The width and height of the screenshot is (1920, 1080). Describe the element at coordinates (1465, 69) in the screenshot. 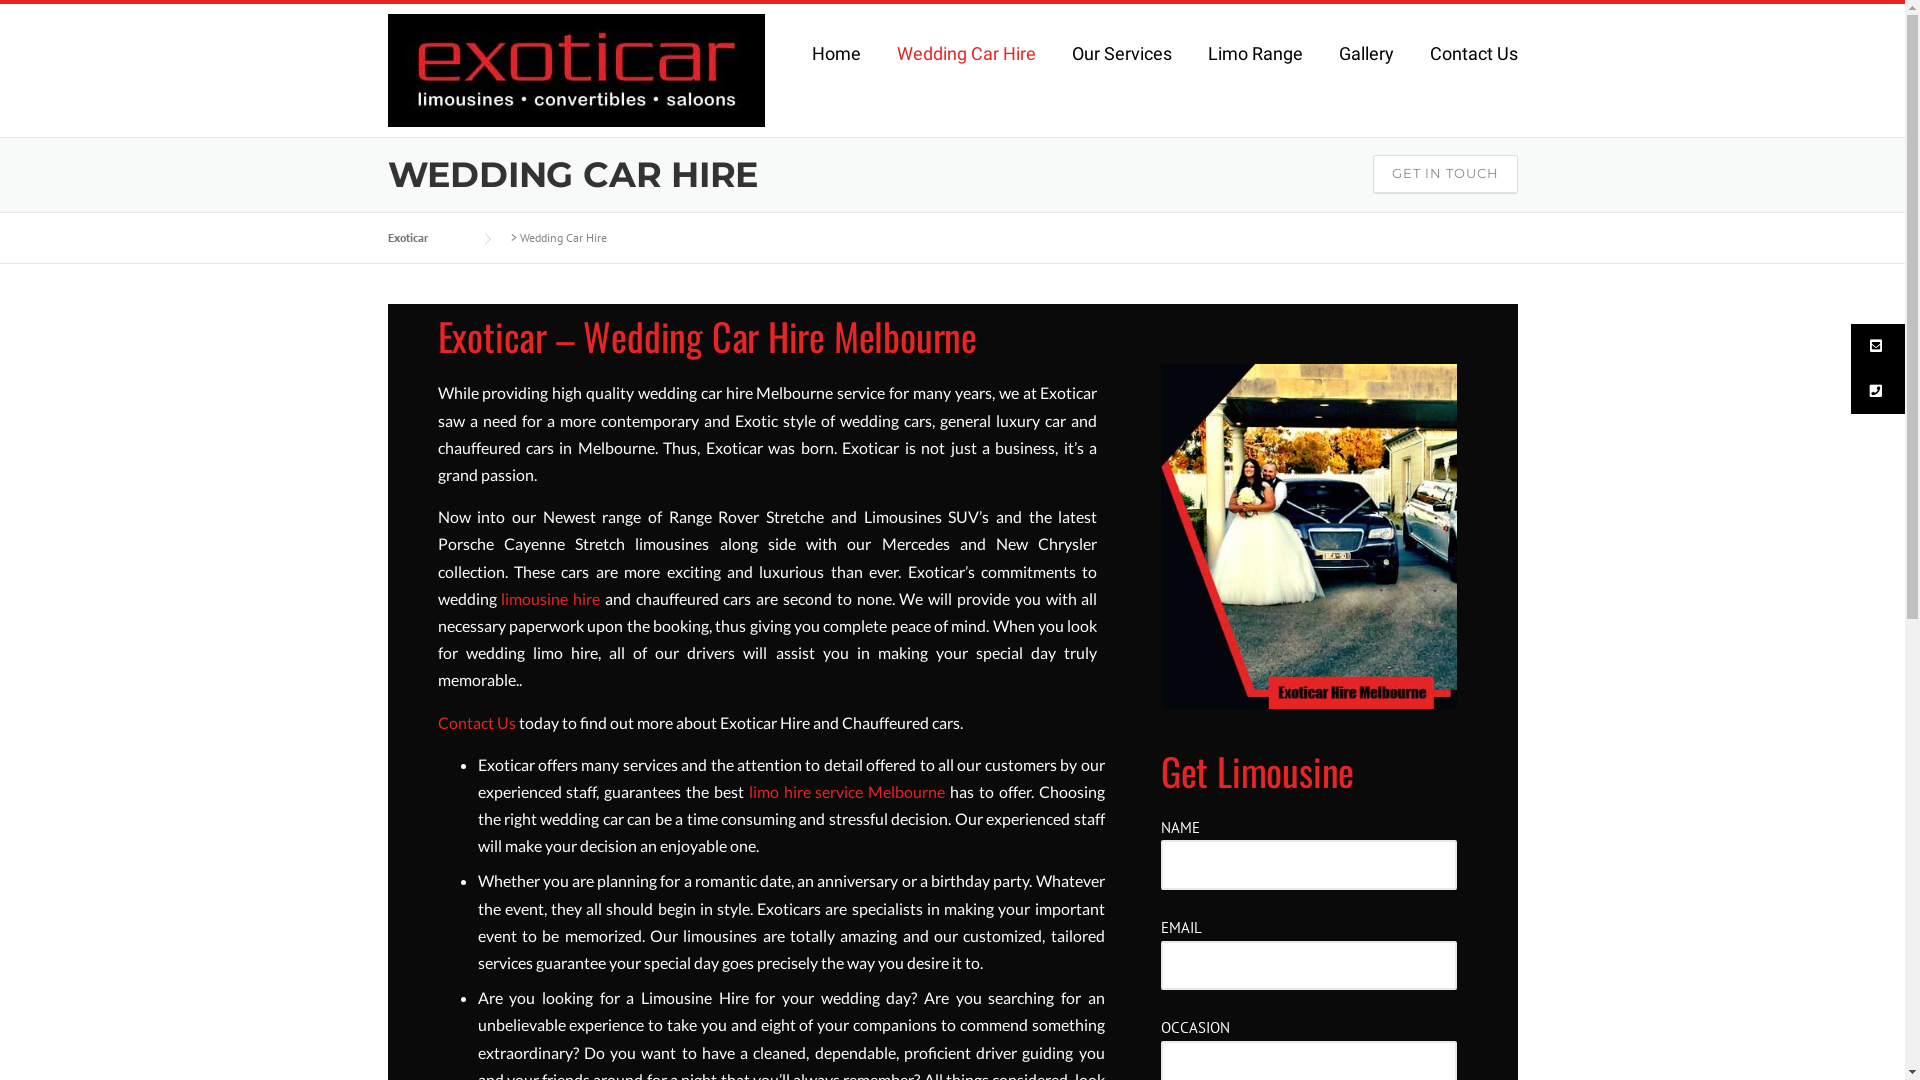

I see `Contact Us` at that location.